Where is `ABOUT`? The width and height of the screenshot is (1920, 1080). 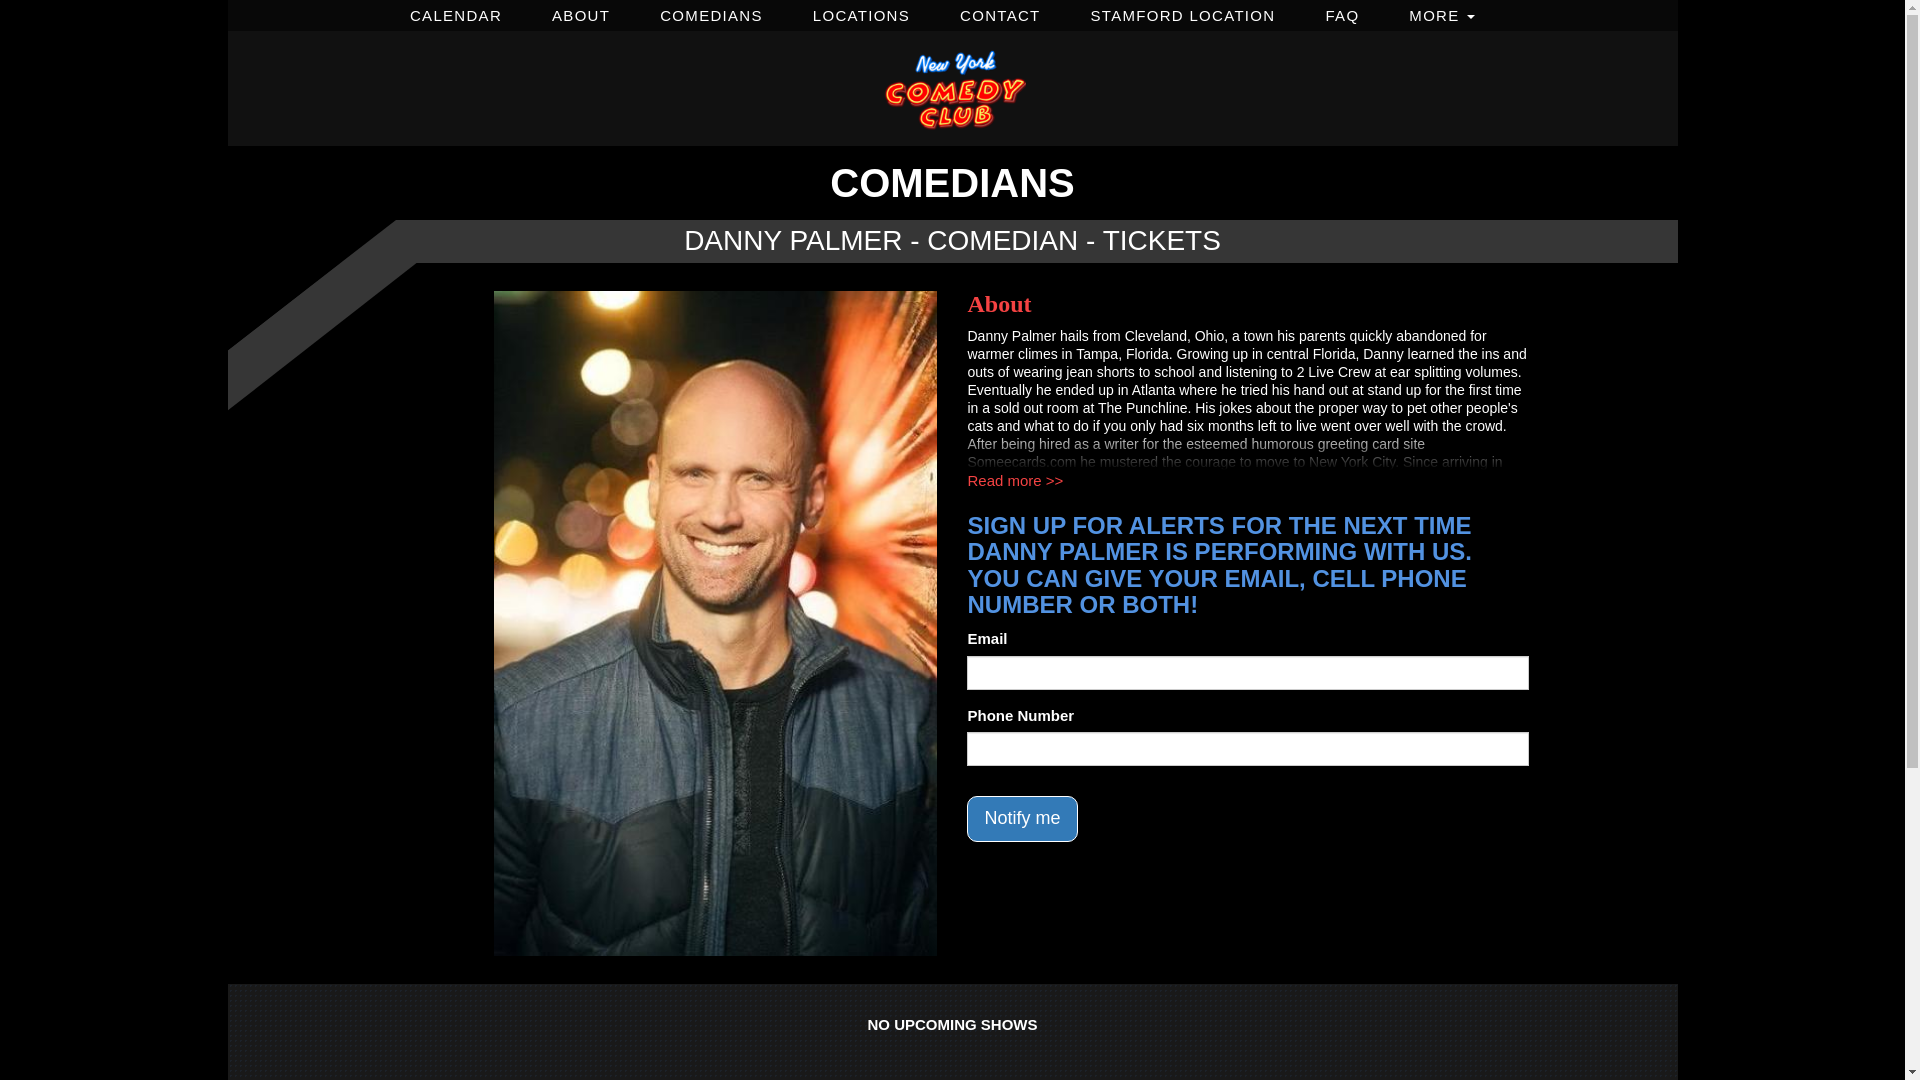 ABOUT is located at coordinates (581, 12).